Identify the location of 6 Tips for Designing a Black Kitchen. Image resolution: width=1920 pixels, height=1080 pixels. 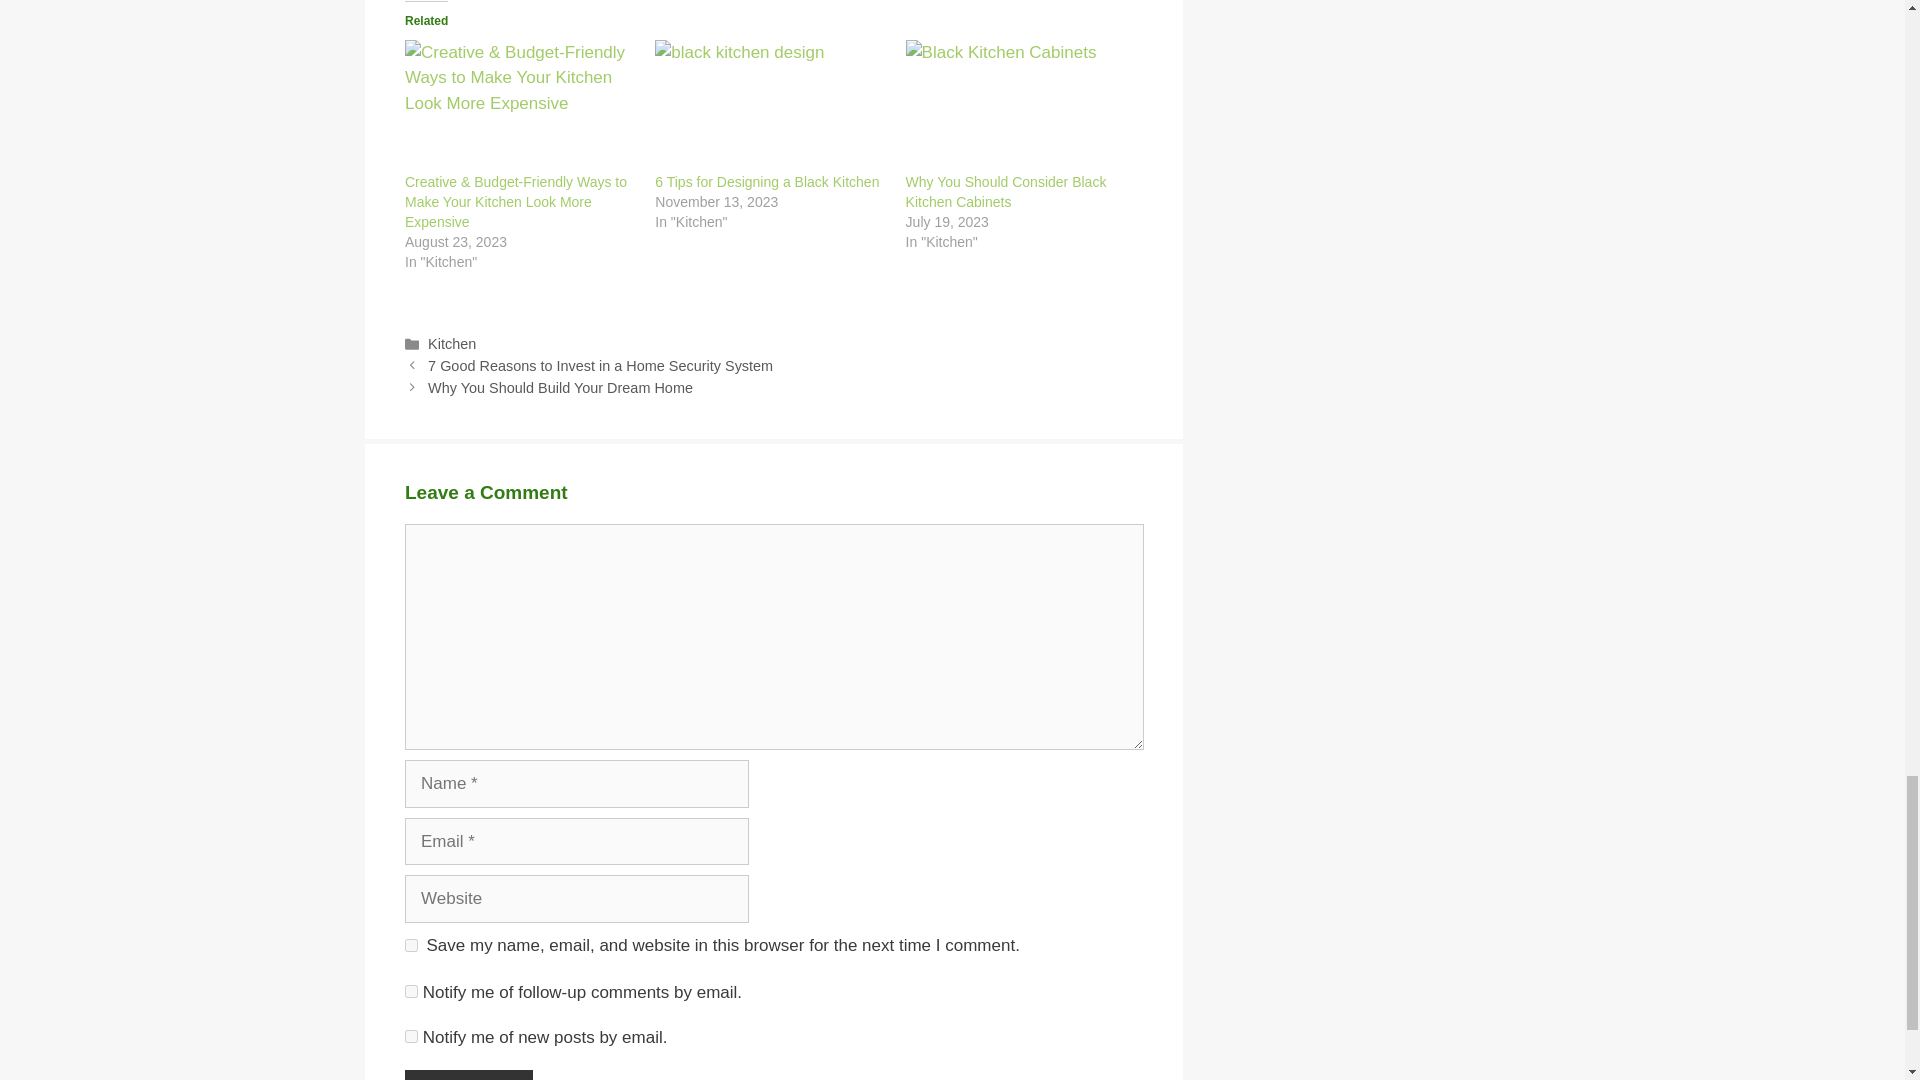
(766, 182).